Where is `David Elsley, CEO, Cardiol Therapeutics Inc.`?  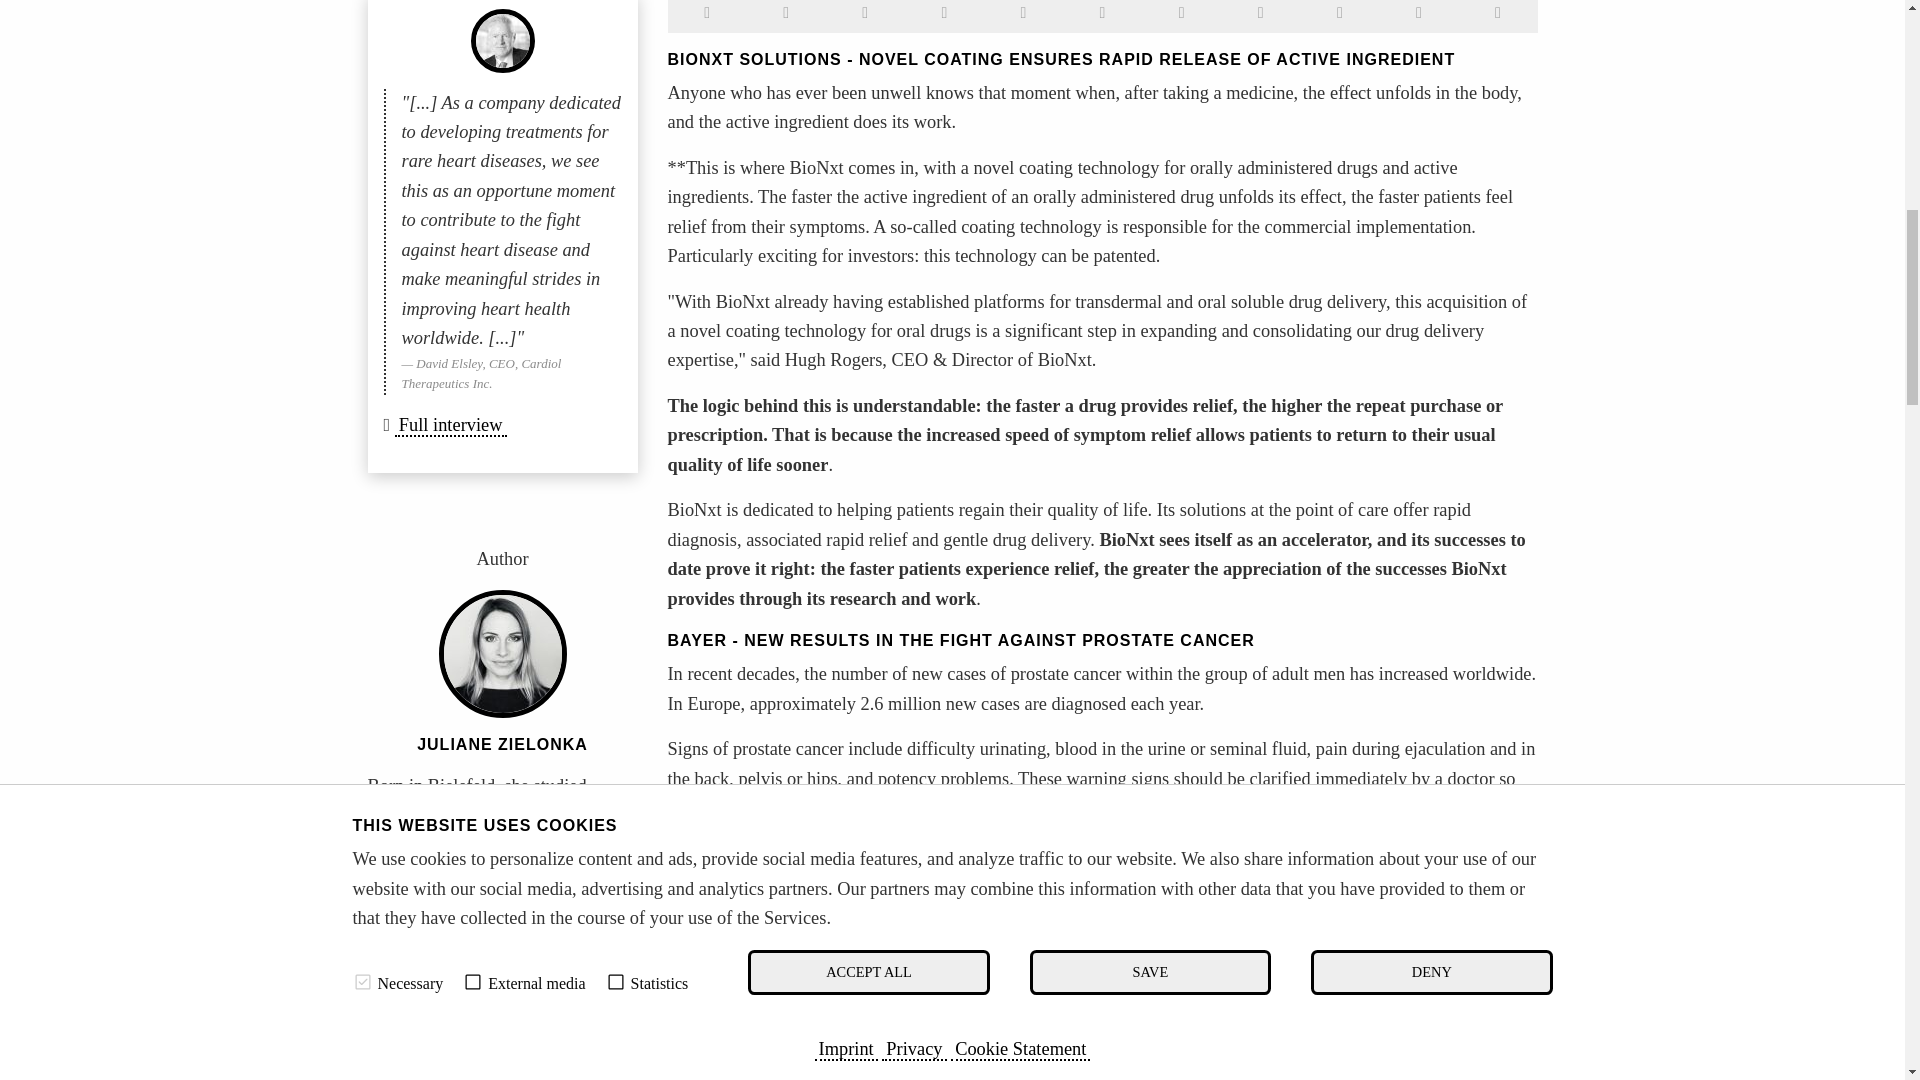
David Elsley, CEO, Cardiol Therapeutics Inc. is located at coordinates (502, 40).